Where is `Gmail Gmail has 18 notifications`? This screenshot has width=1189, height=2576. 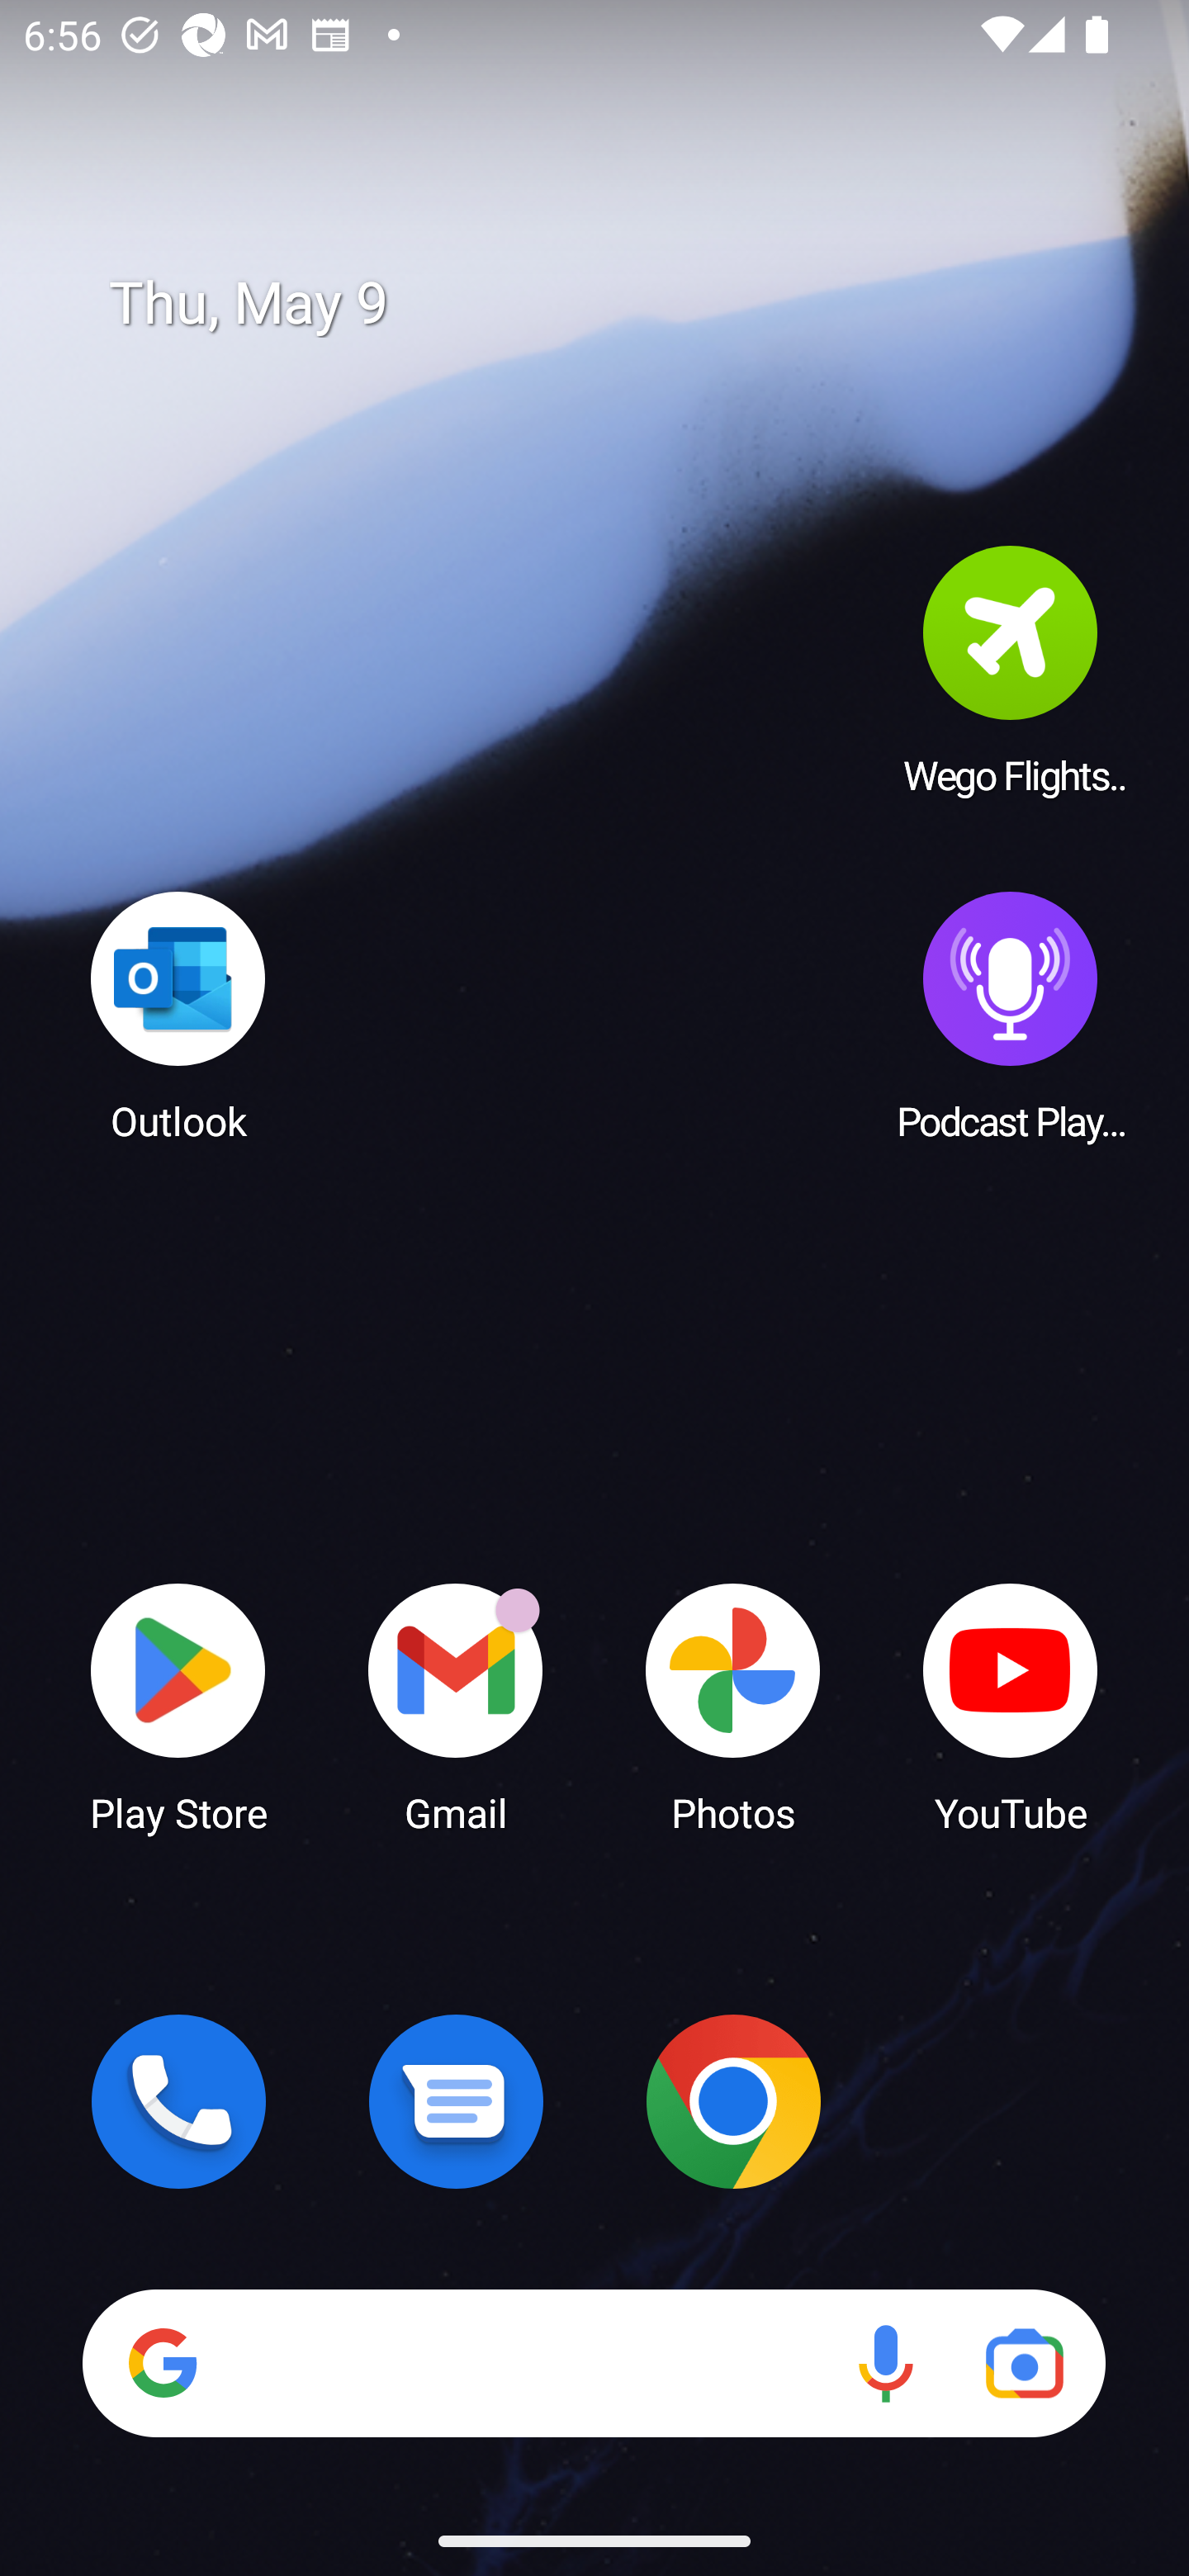
Gmail Gmail has 18 notifications is located at coordinates (456, 1706).